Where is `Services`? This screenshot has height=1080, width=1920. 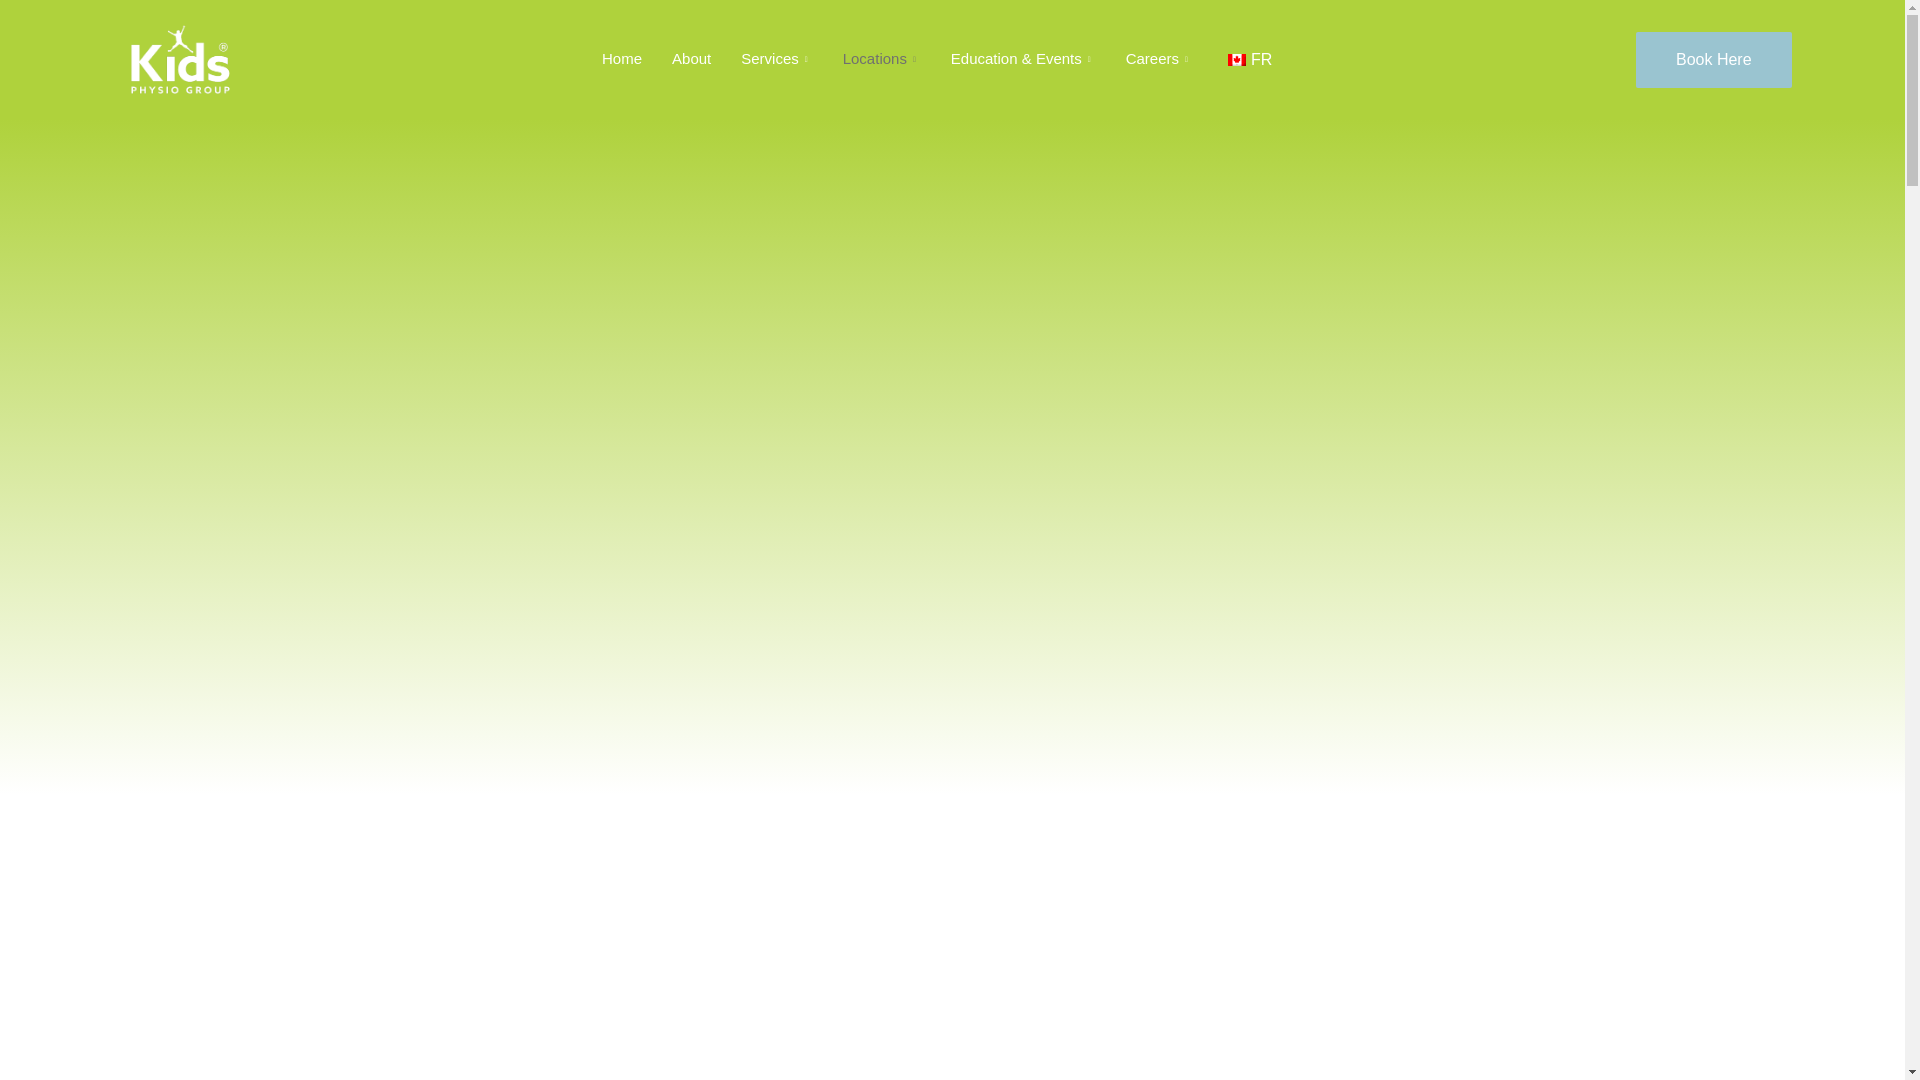
Services is located at coordinates (786, 59).